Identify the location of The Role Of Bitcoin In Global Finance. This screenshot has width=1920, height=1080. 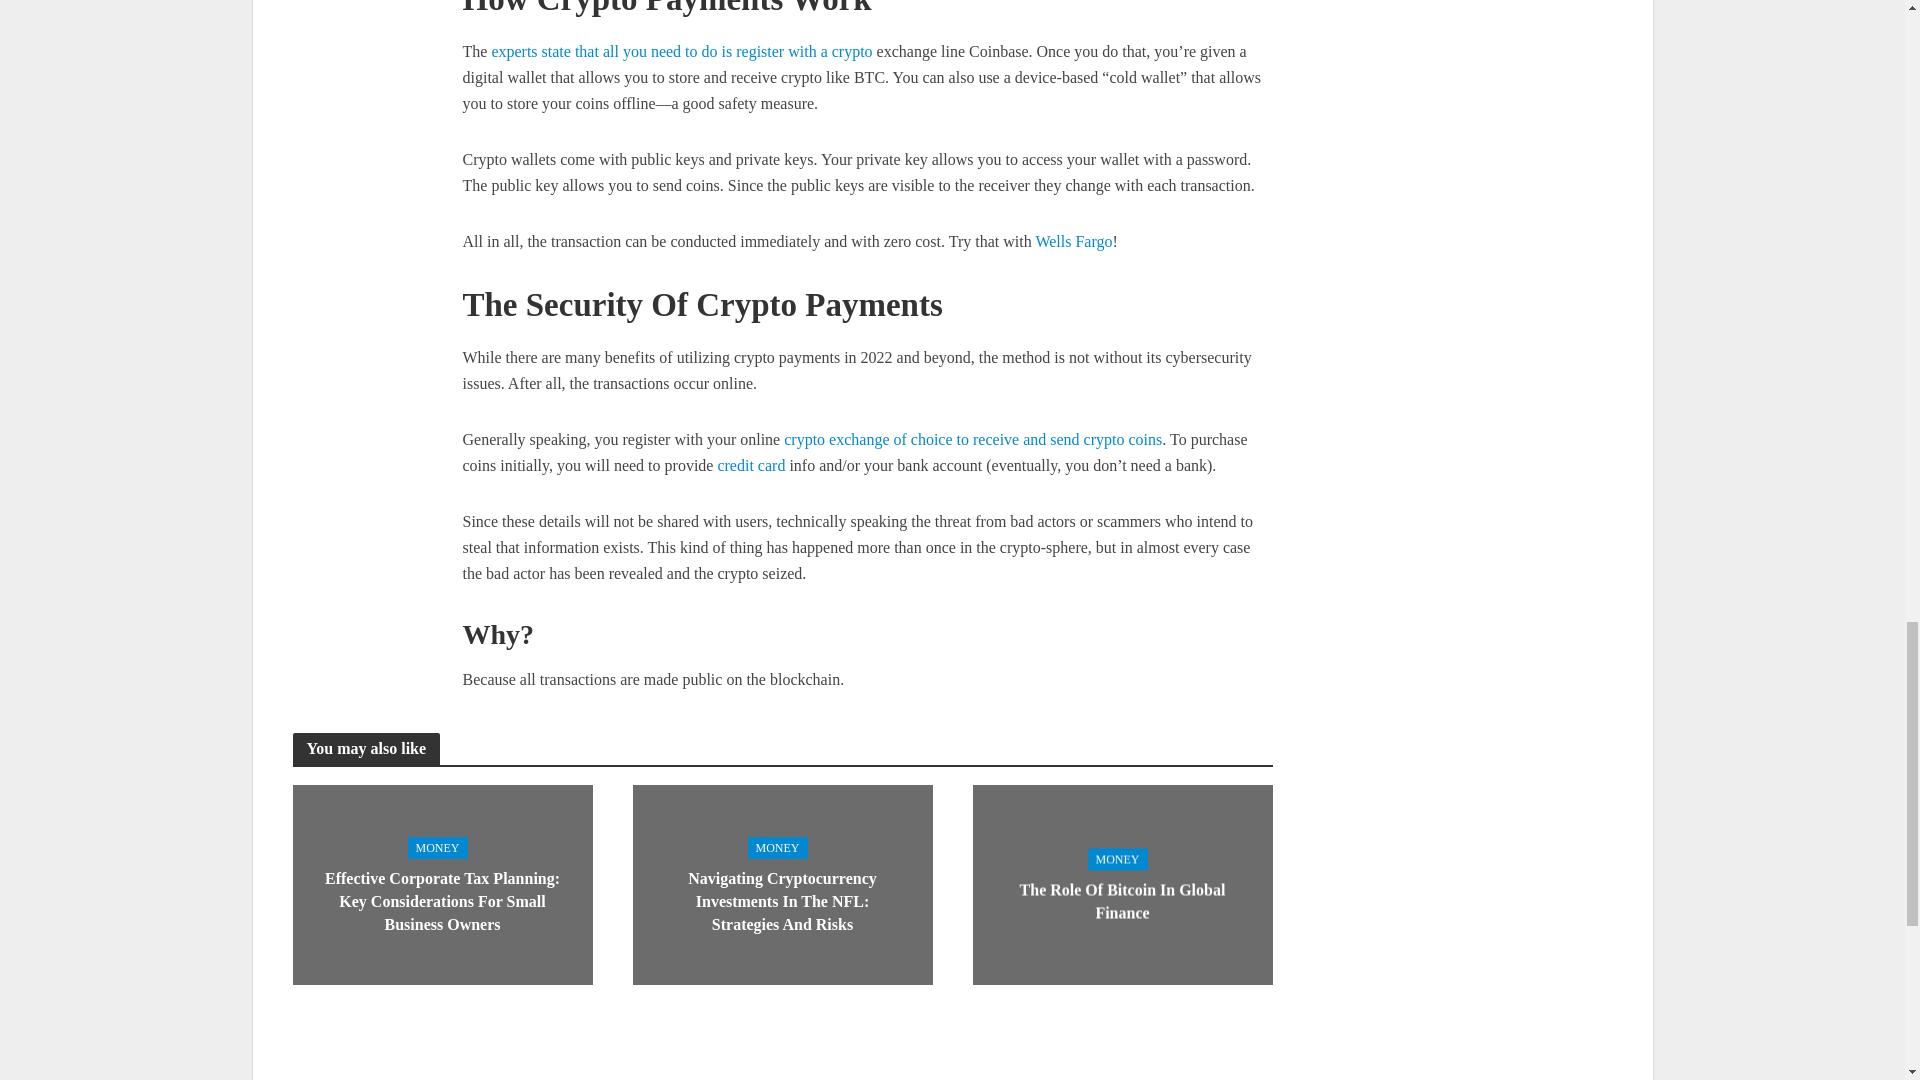
(1121, 882).